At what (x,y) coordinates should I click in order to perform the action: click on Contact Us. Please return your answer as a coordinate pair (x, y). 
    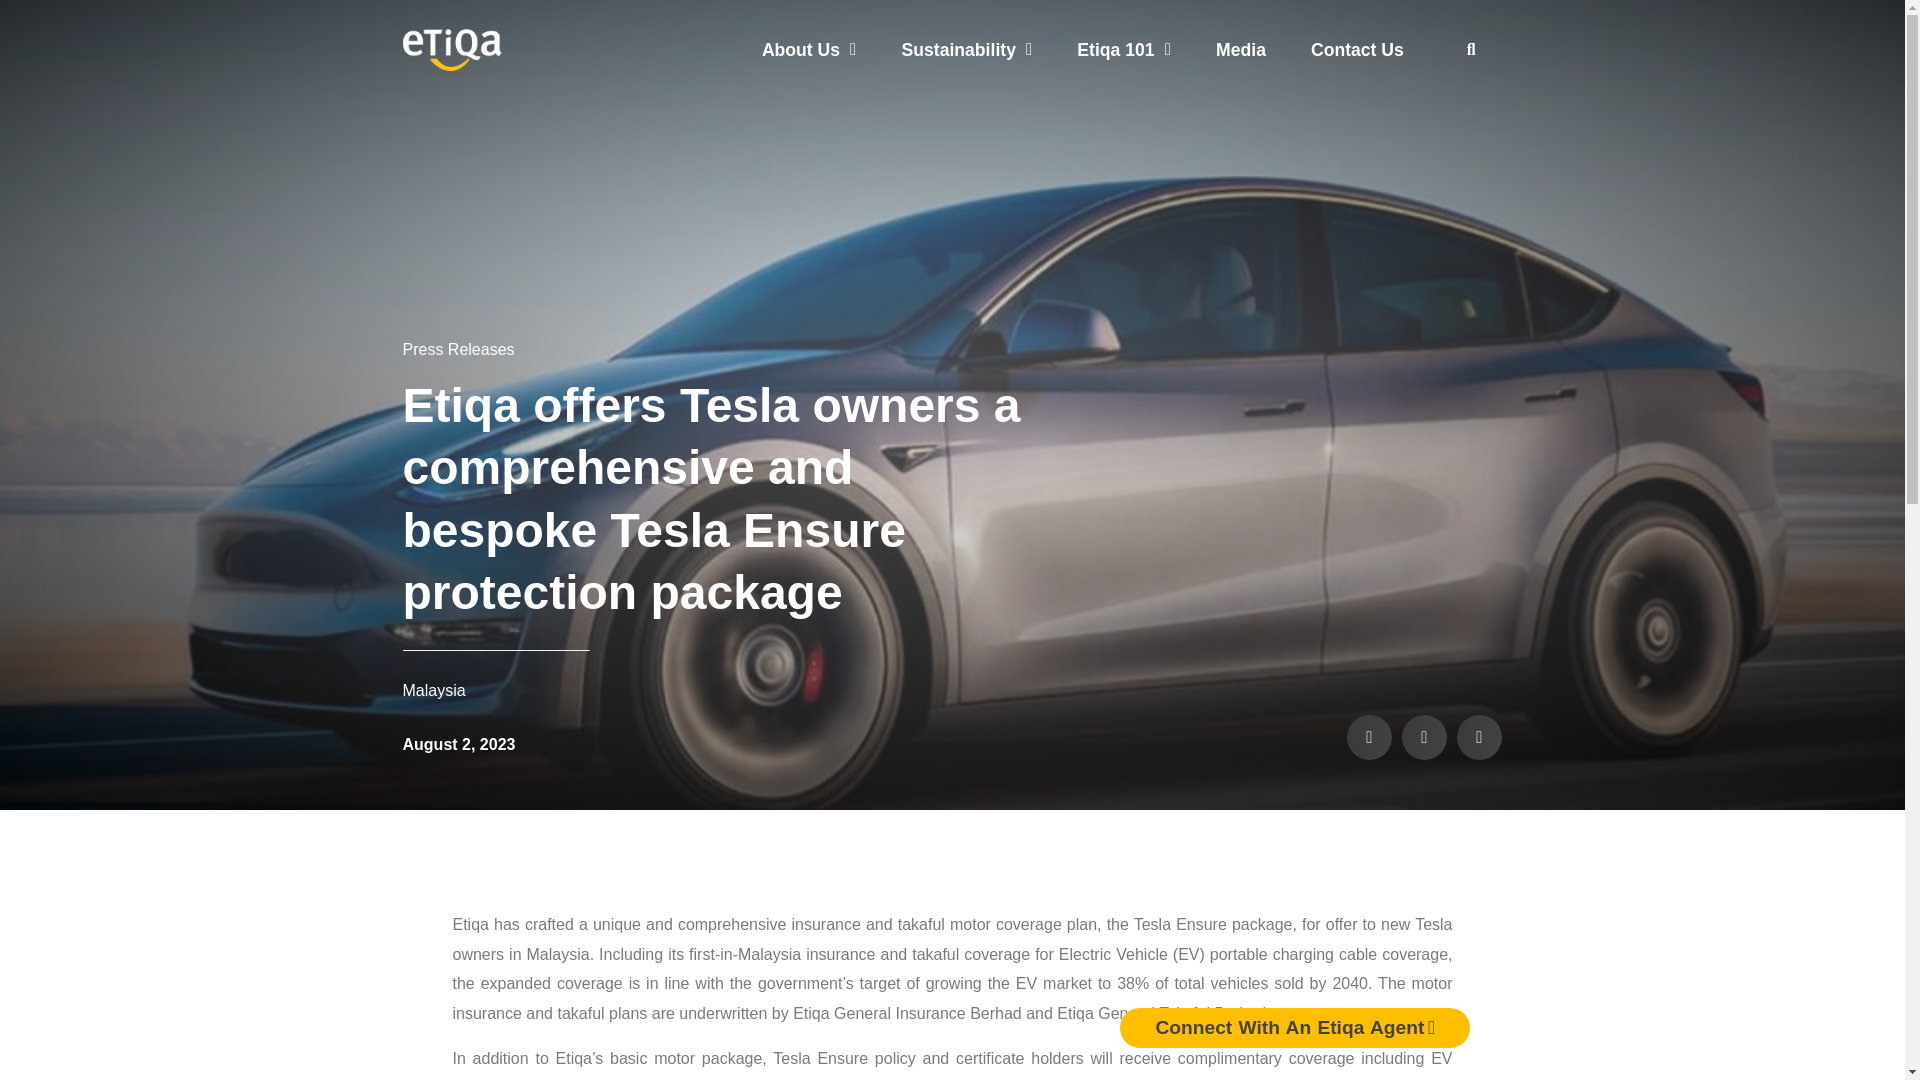
    Looking at the image, I should click on (1357, 50).